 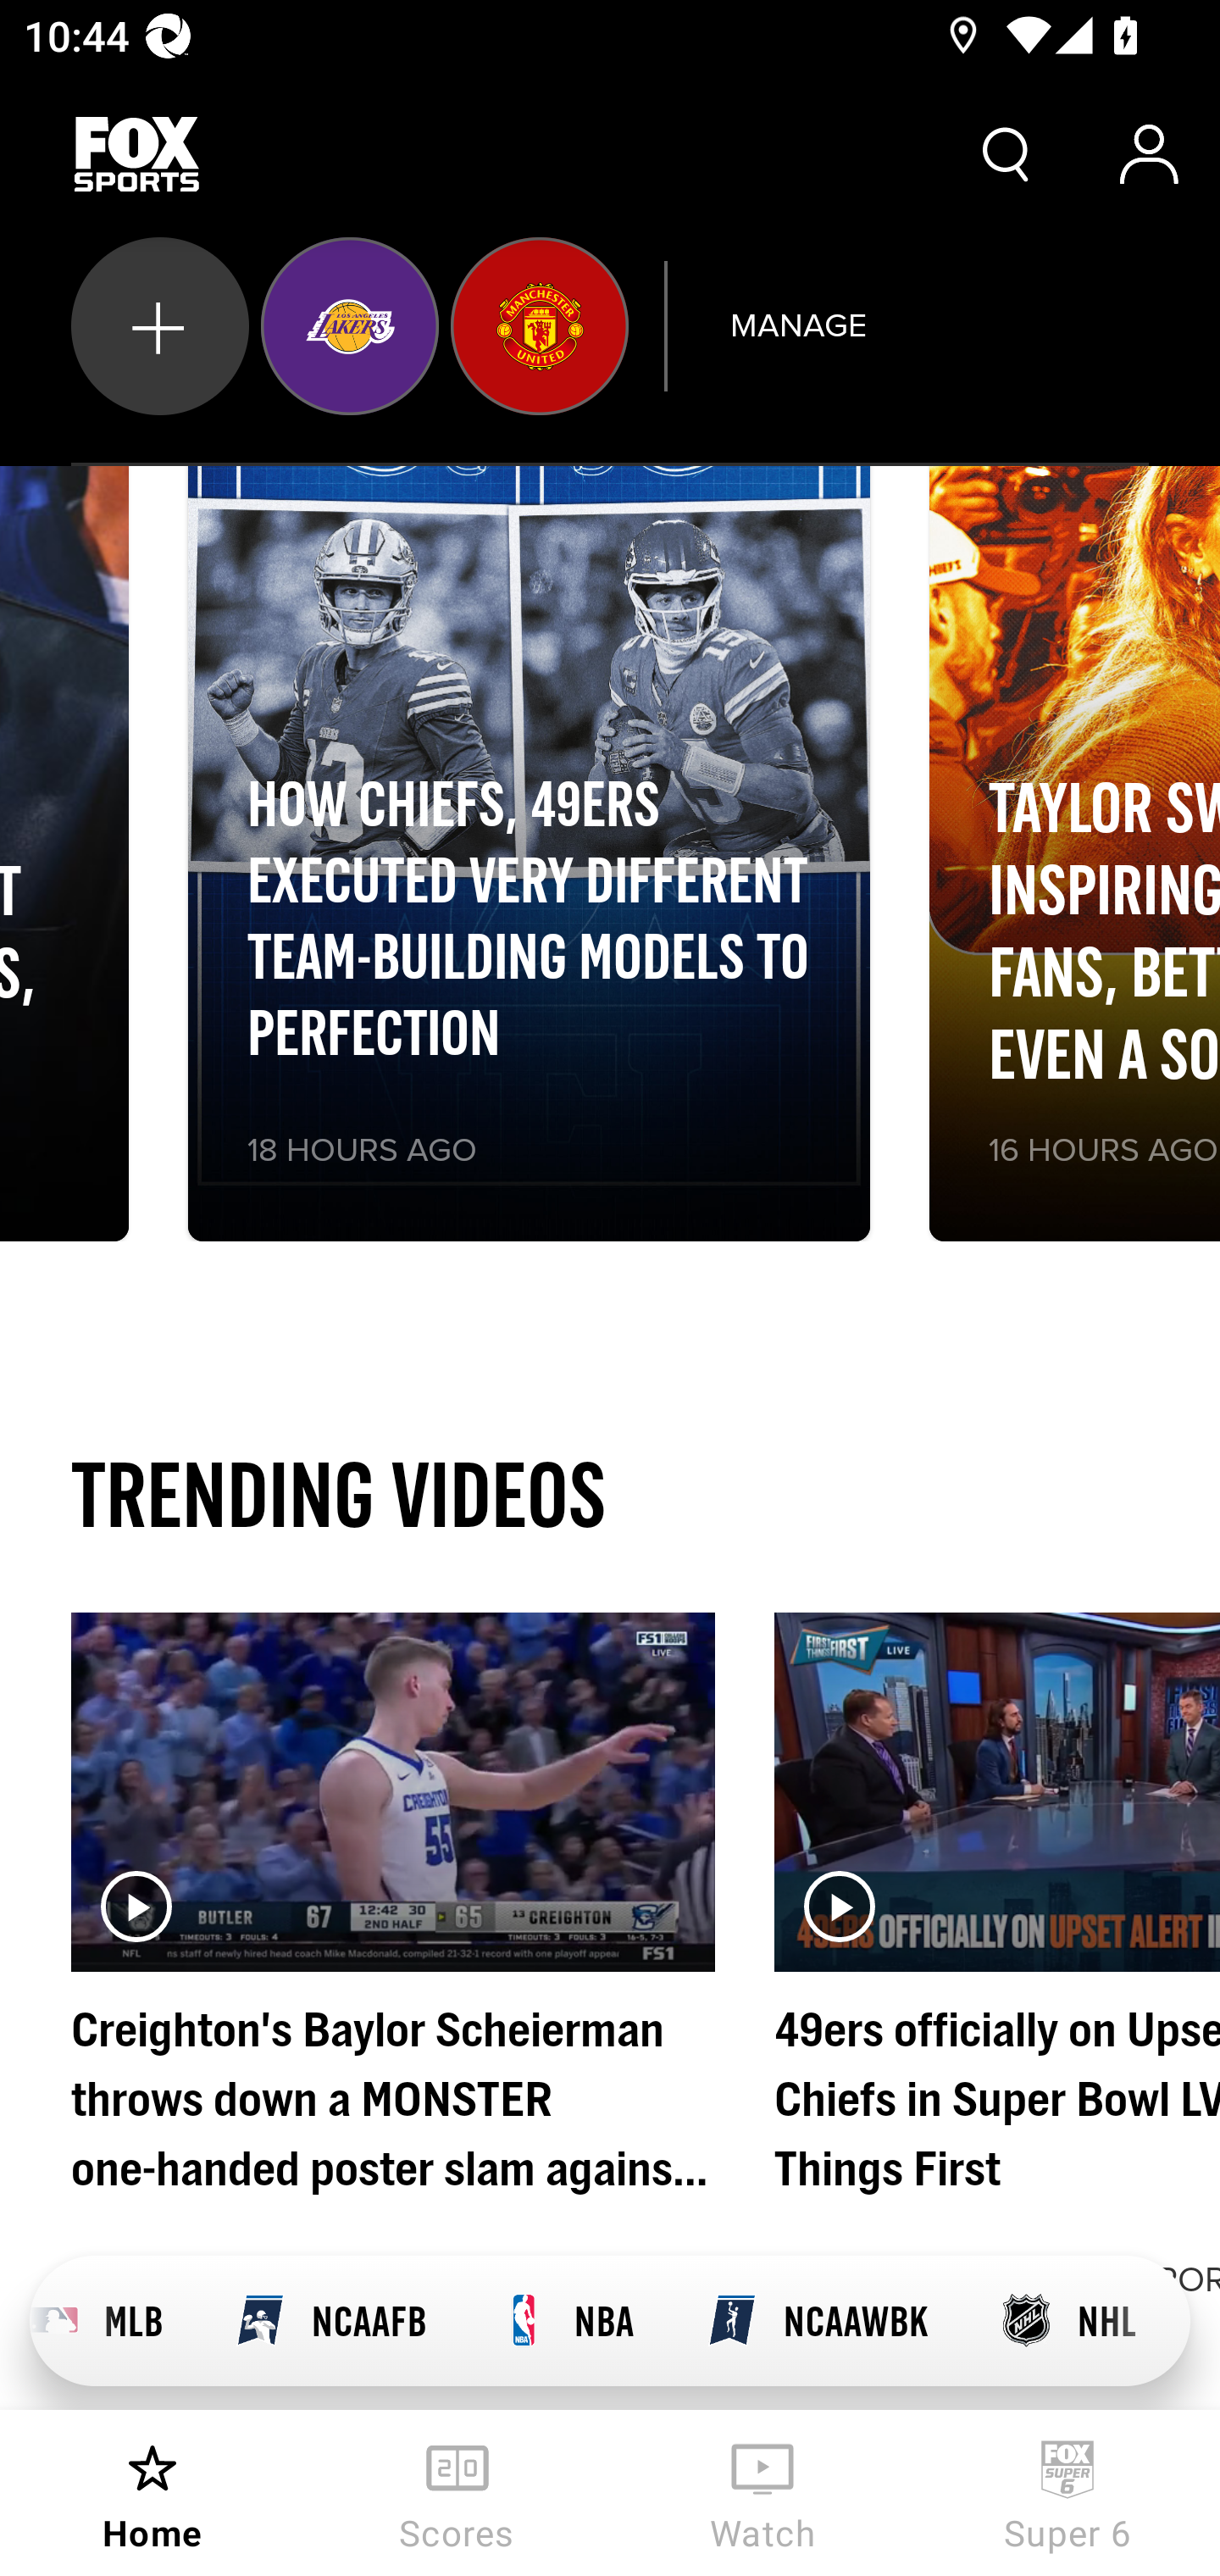 What do you see at coordinates (329, 2321) in the screenshot?
I see `NCAAFB` at bounding box center [329, 2321].